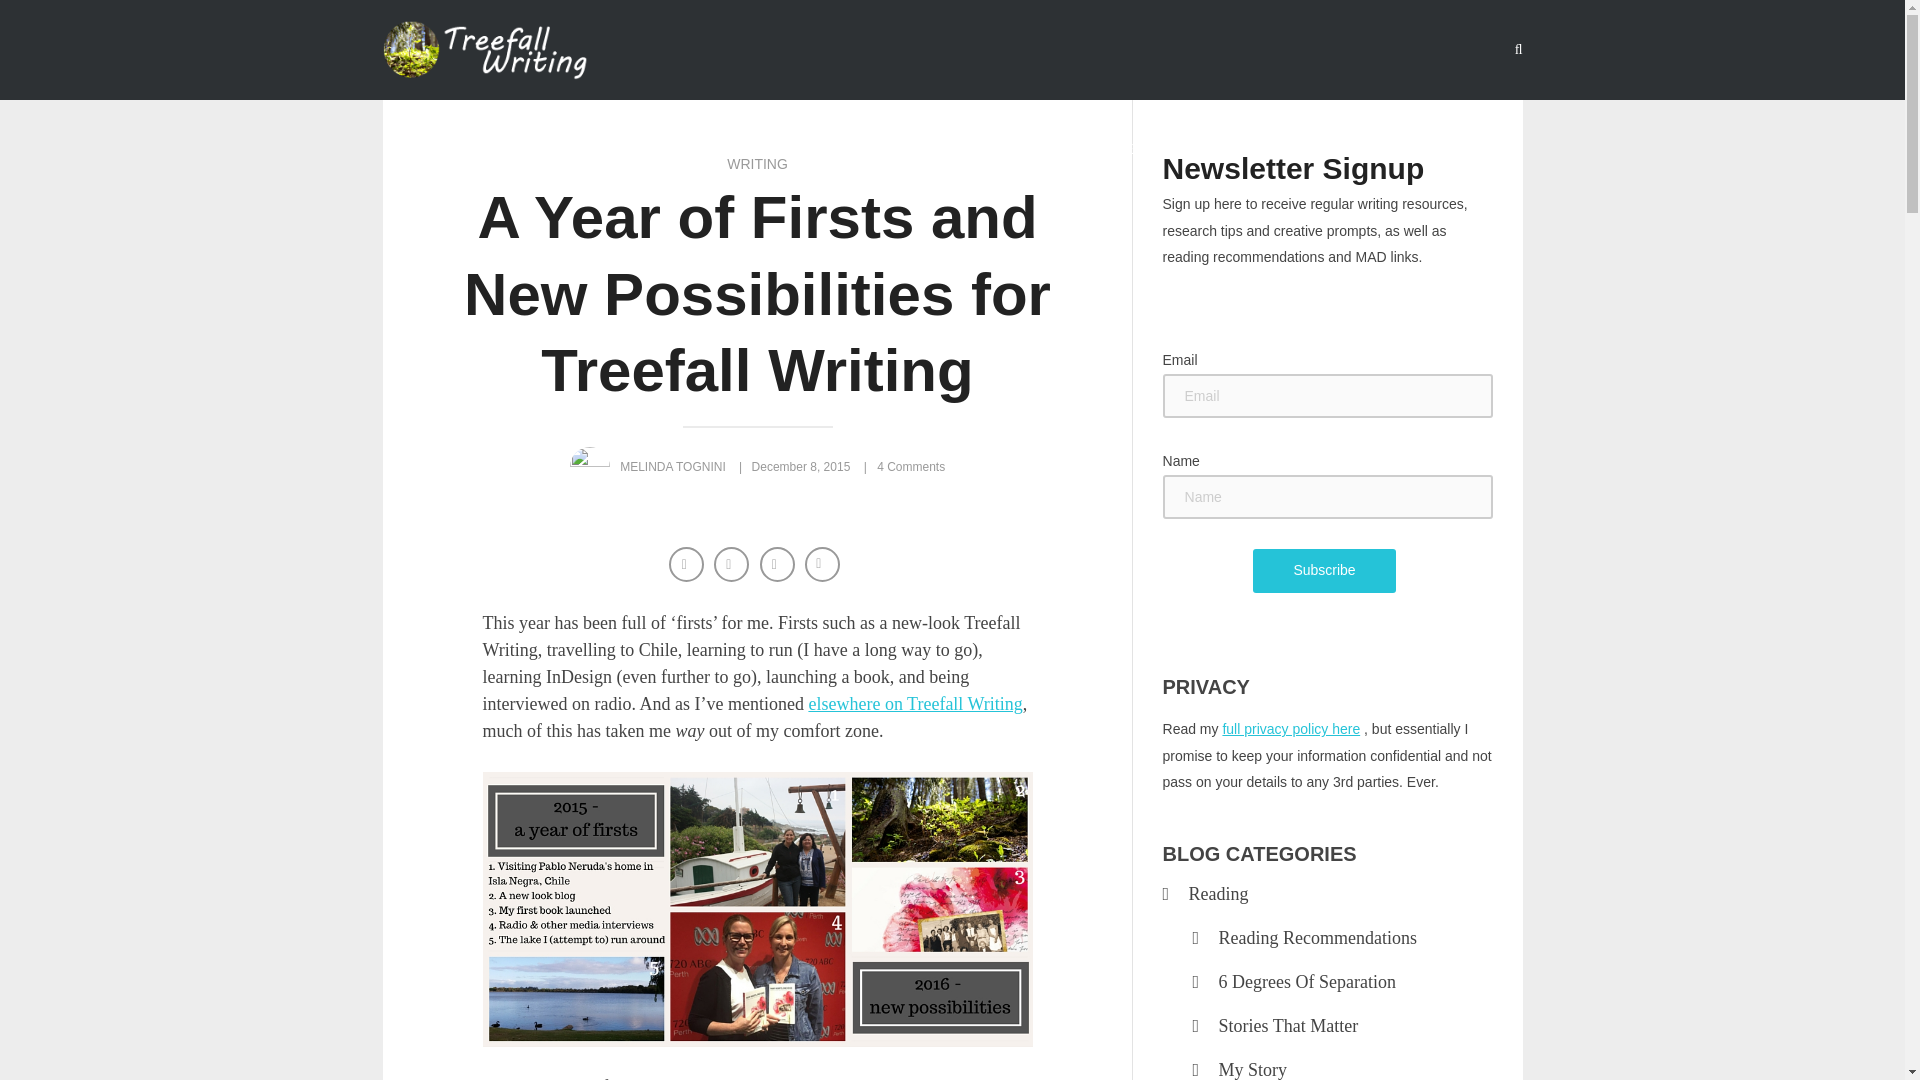 Image resolution: width=1920 pixels, height=1080 pixels. Describe the element at coordinates (876, 150) in the screenshot. I see `MY BOOKS` at that location.